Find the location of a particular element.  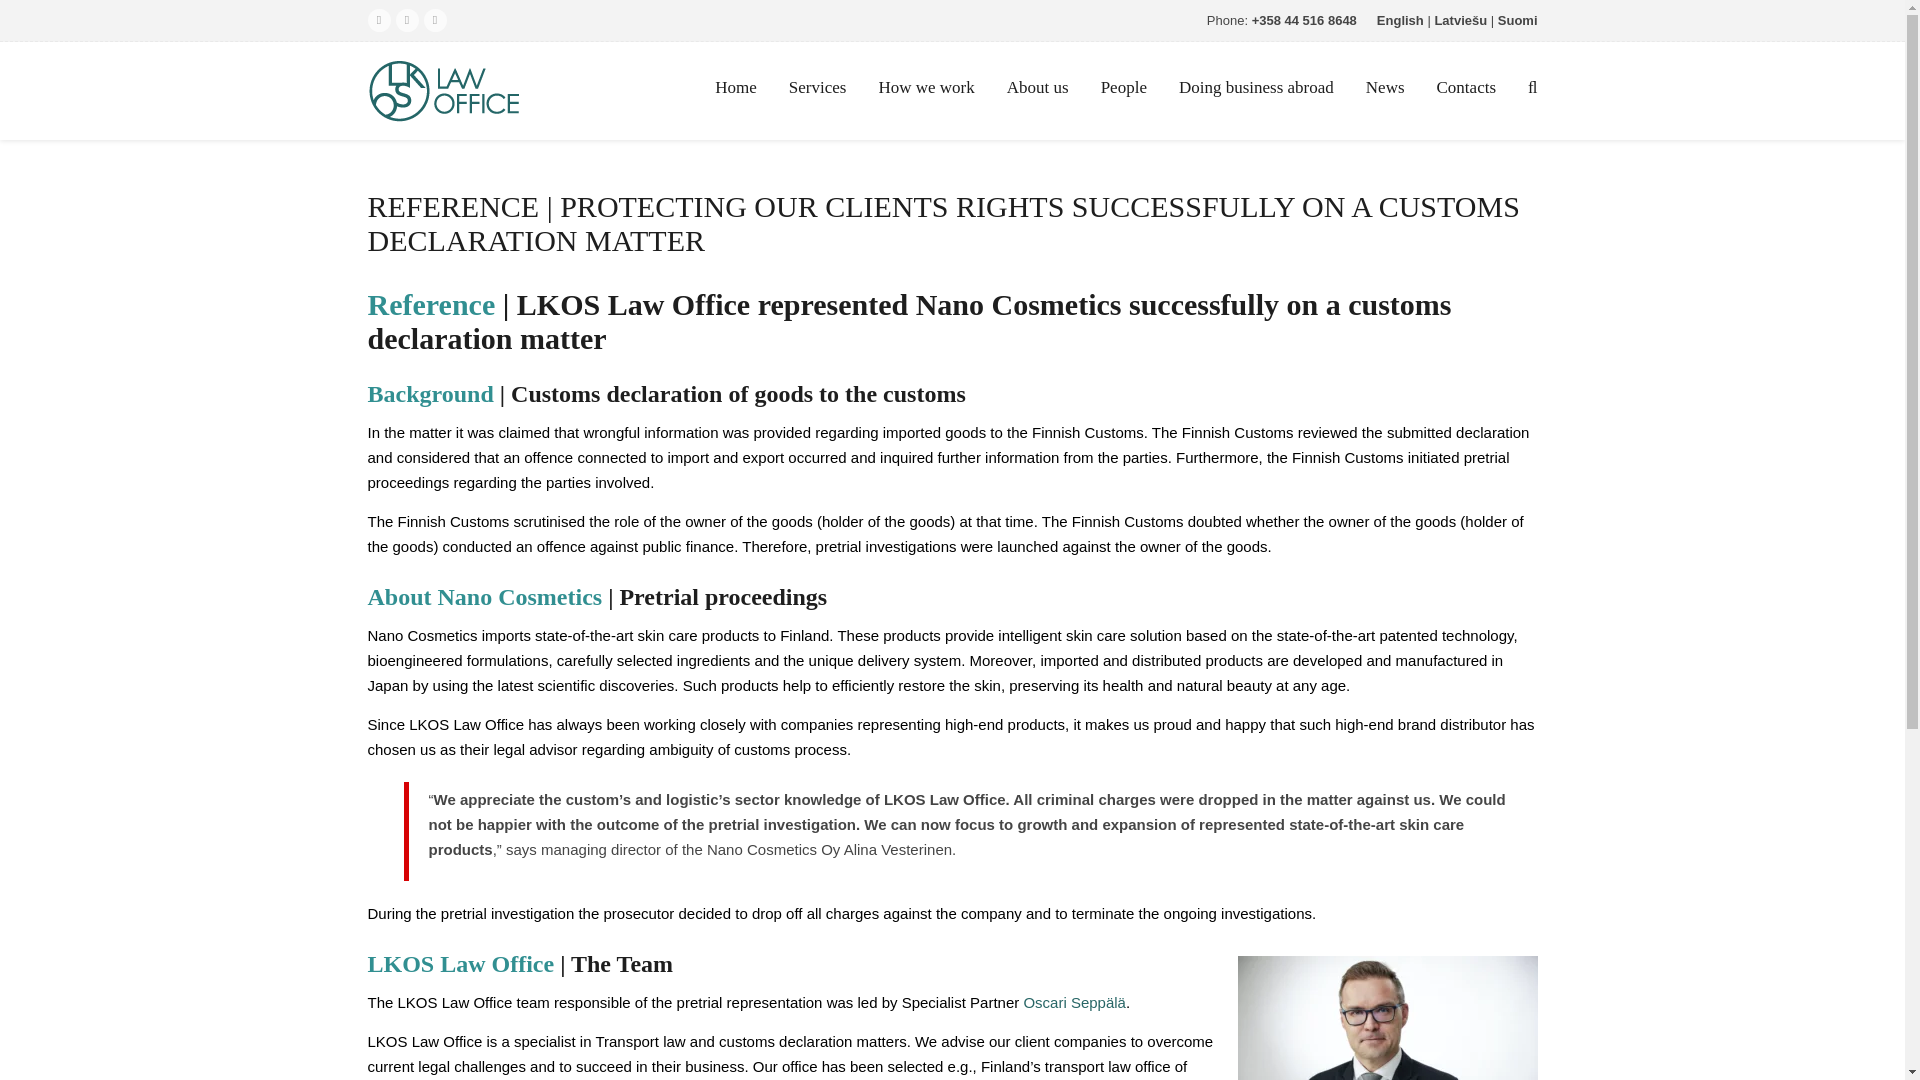

English is located at coordinates (1400, 20).